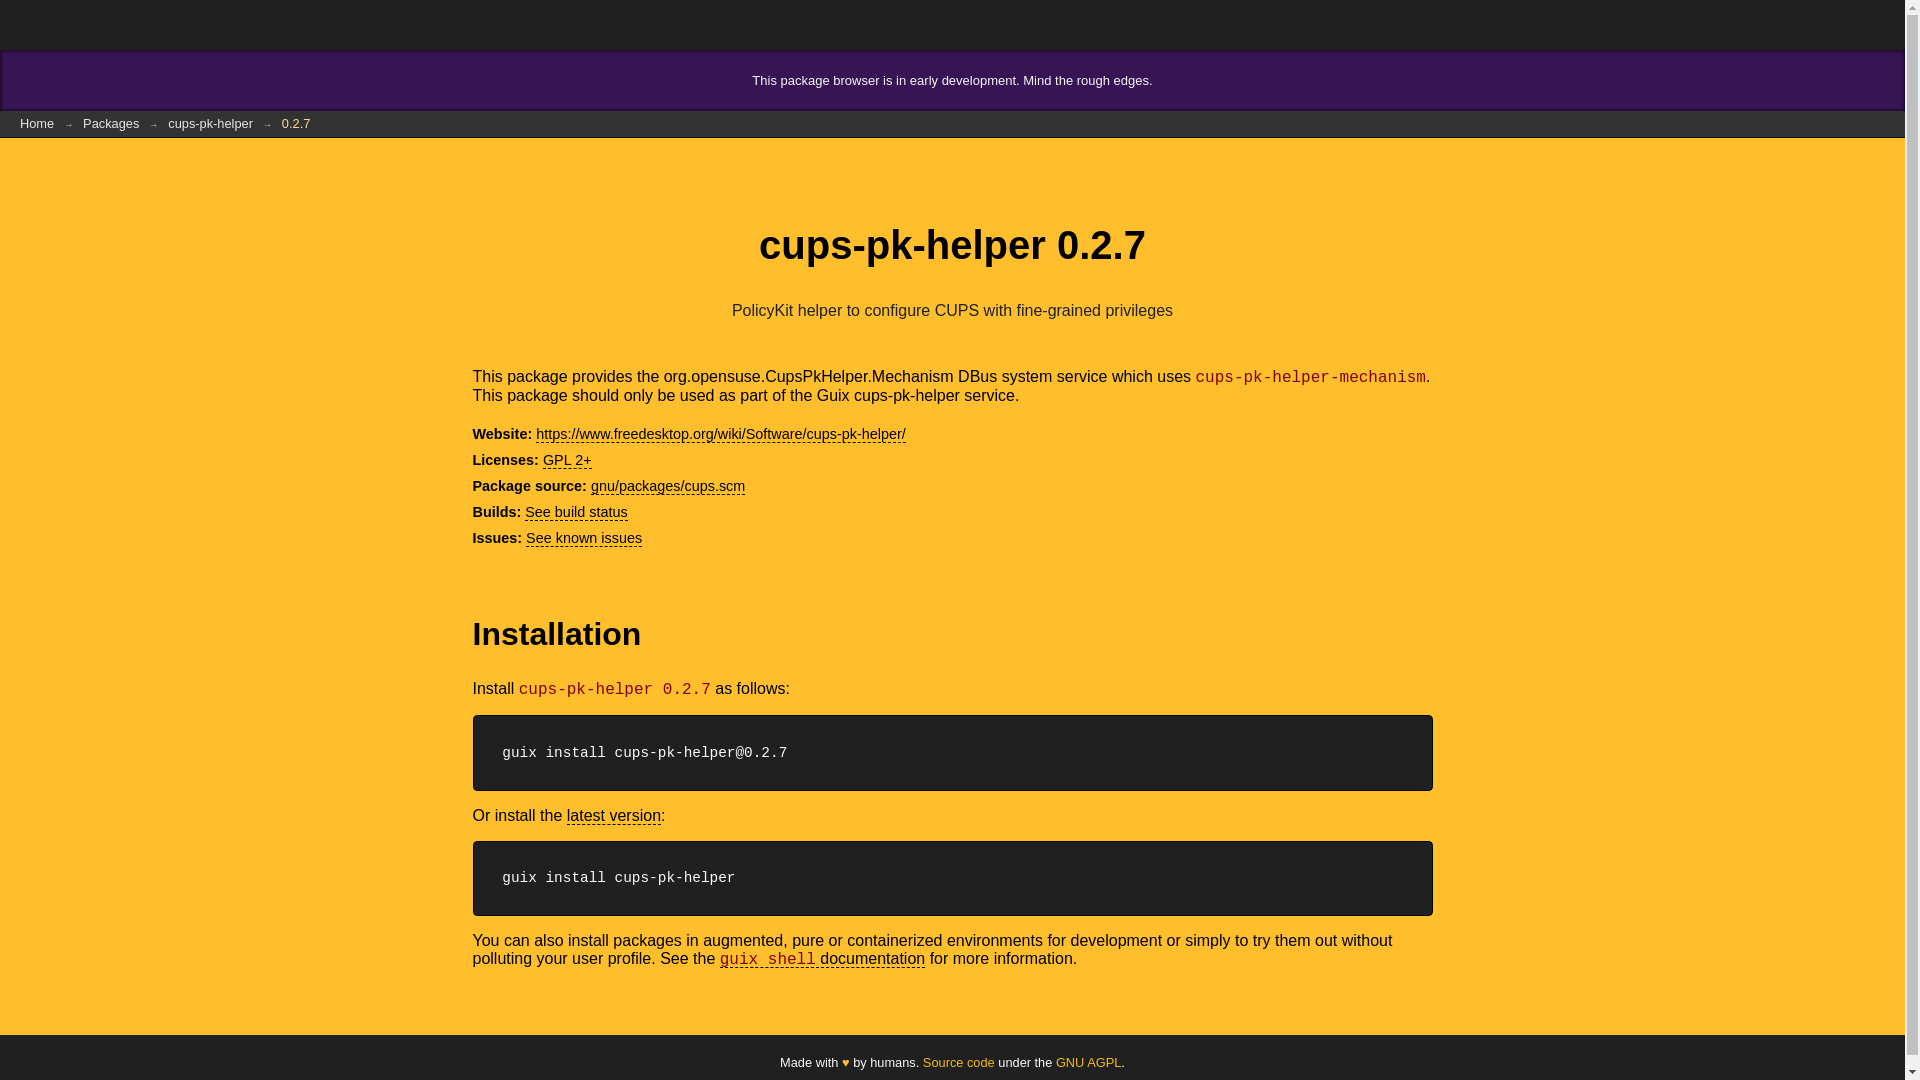  What do you see at coordinates (822, 958) in the screenshot?
I see `guix shell documentation` at bounding box center [822, 958].